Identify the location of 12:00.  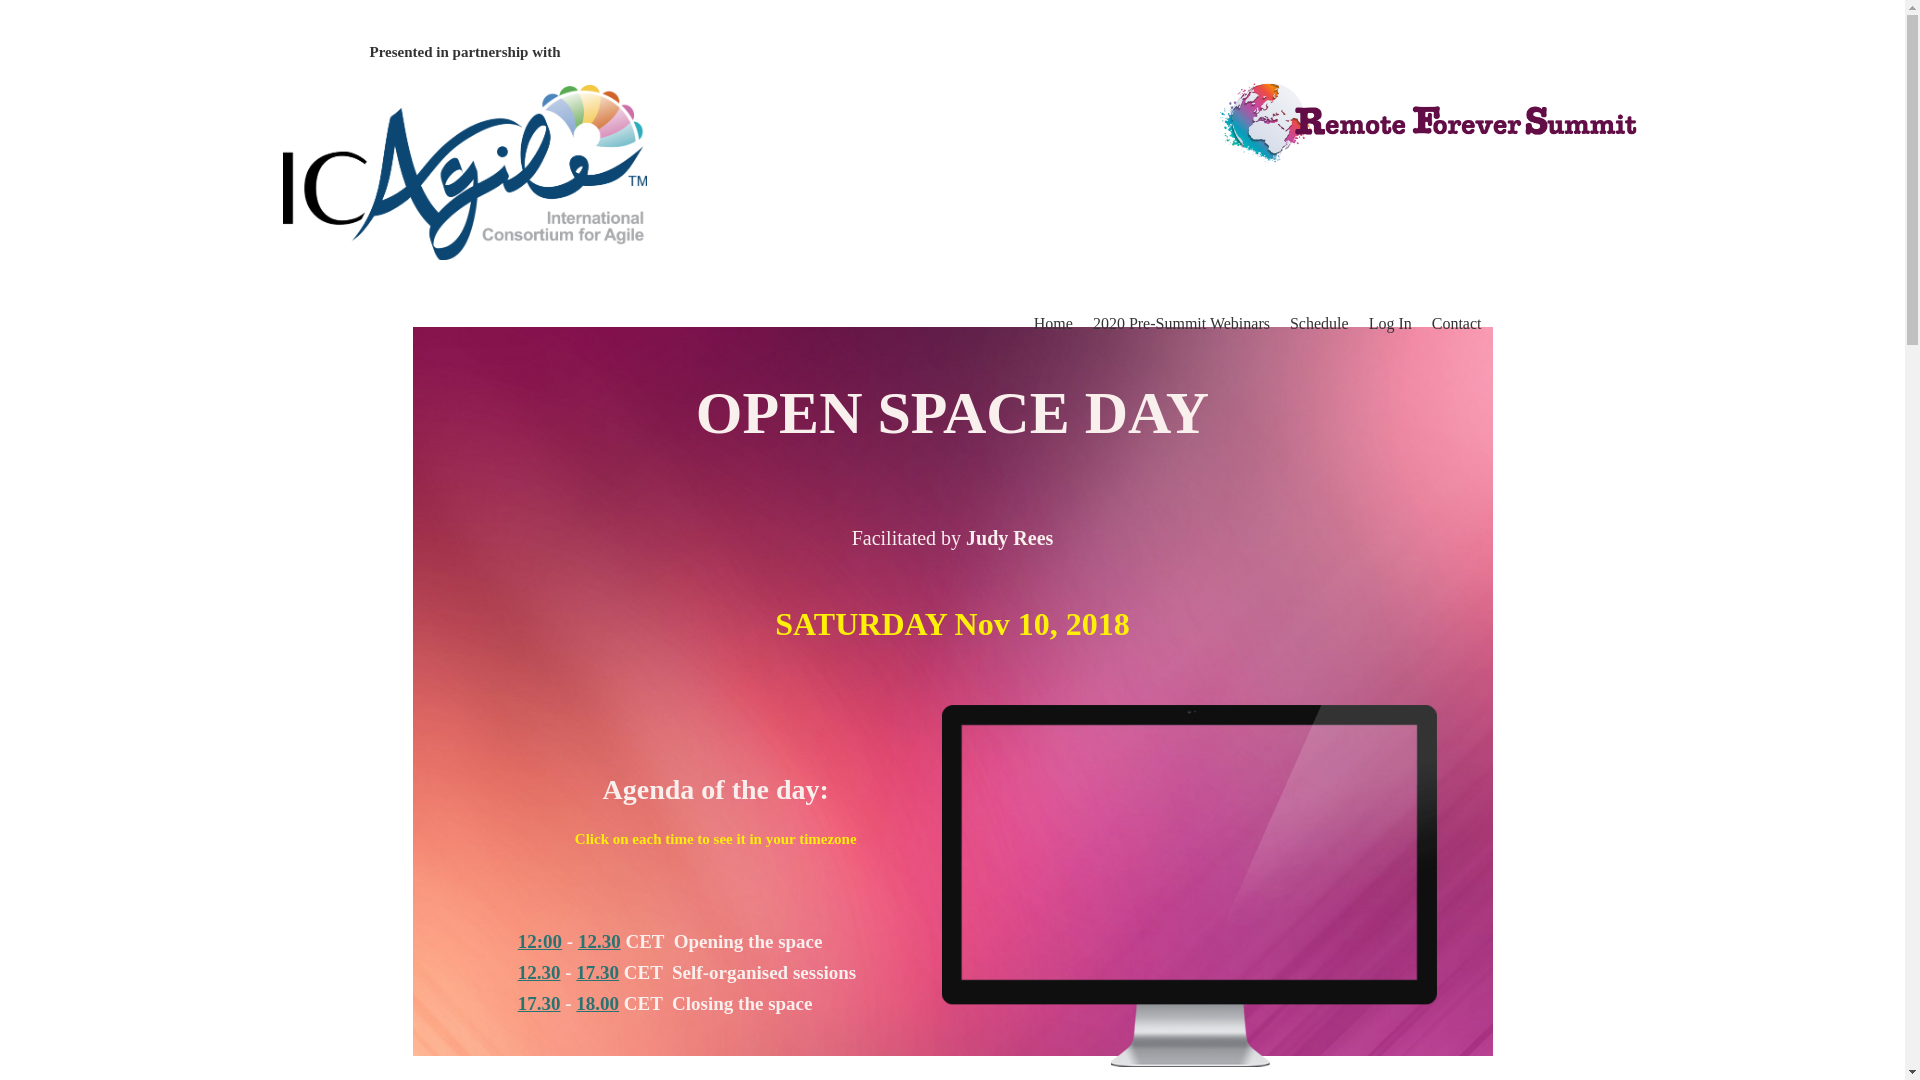
(540, 940).